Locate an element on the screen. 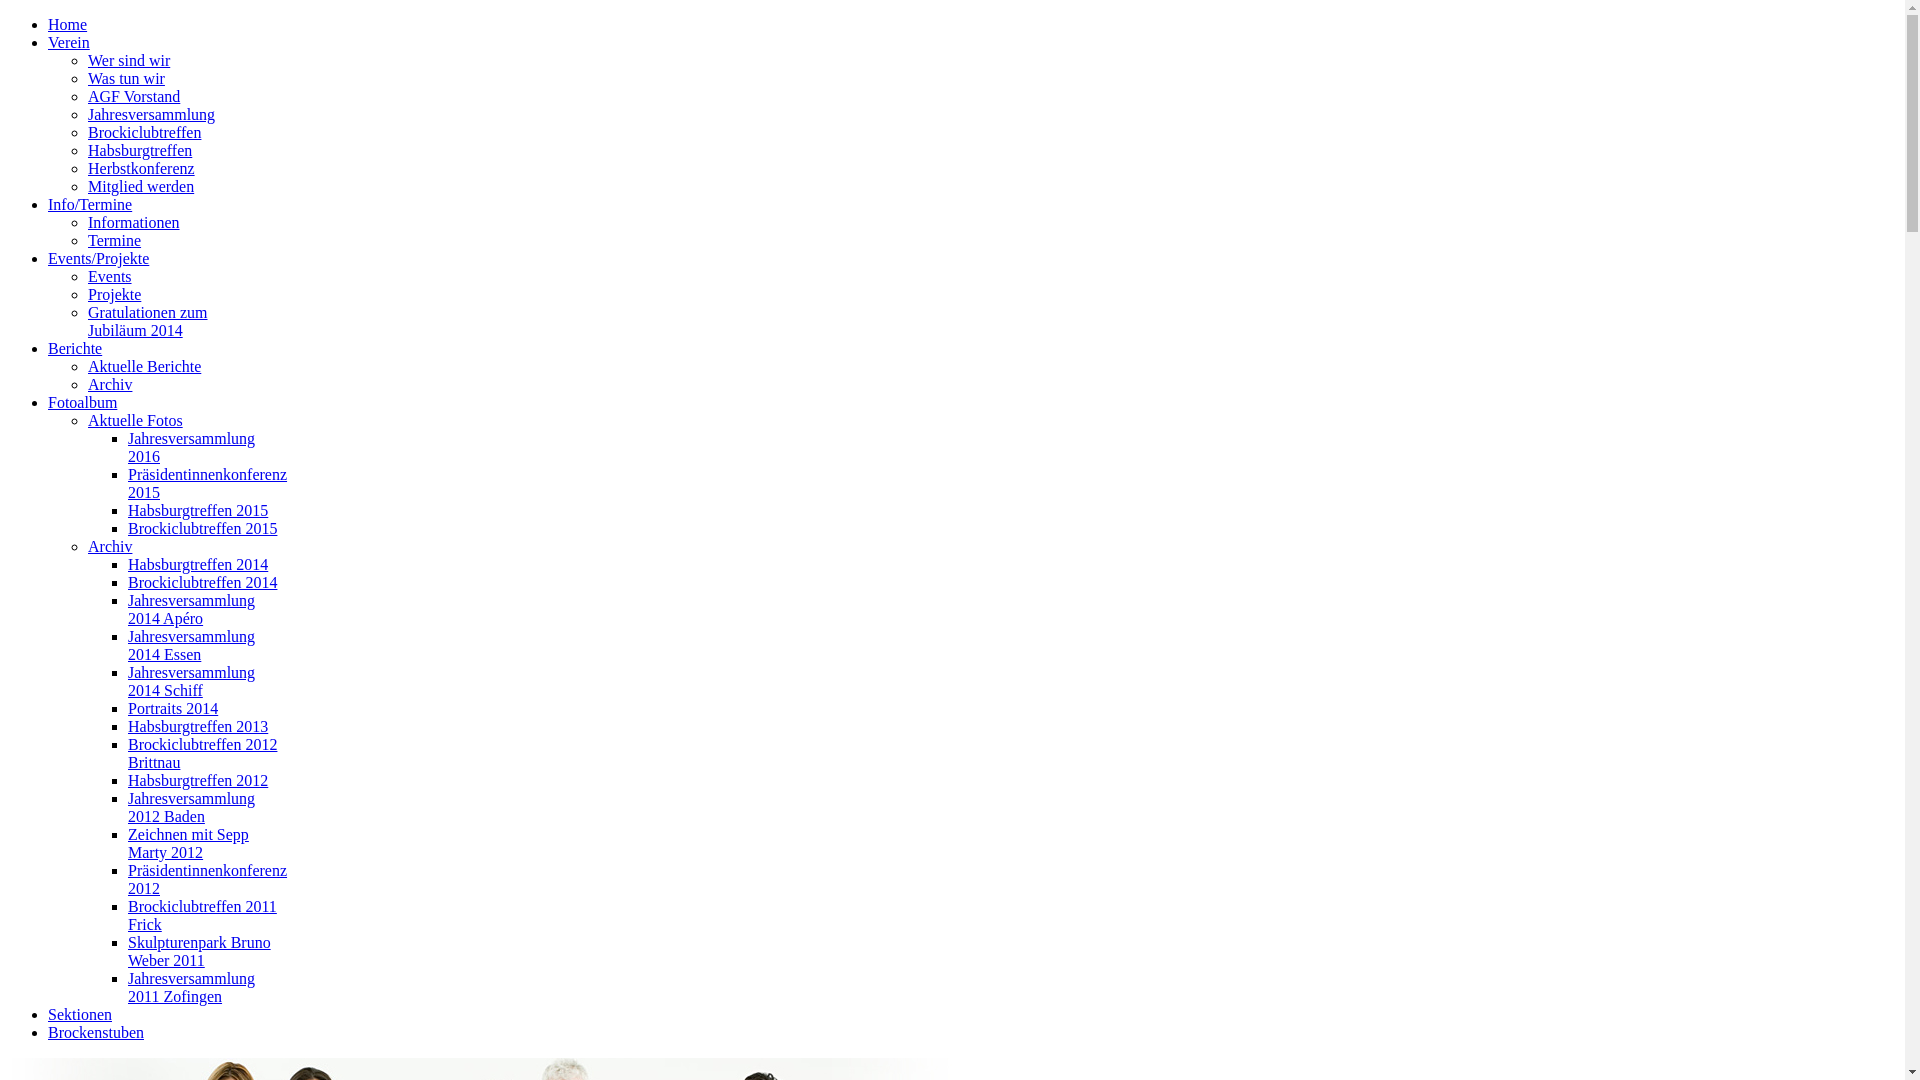  Was tun wir is located at coordinates (126, 78).